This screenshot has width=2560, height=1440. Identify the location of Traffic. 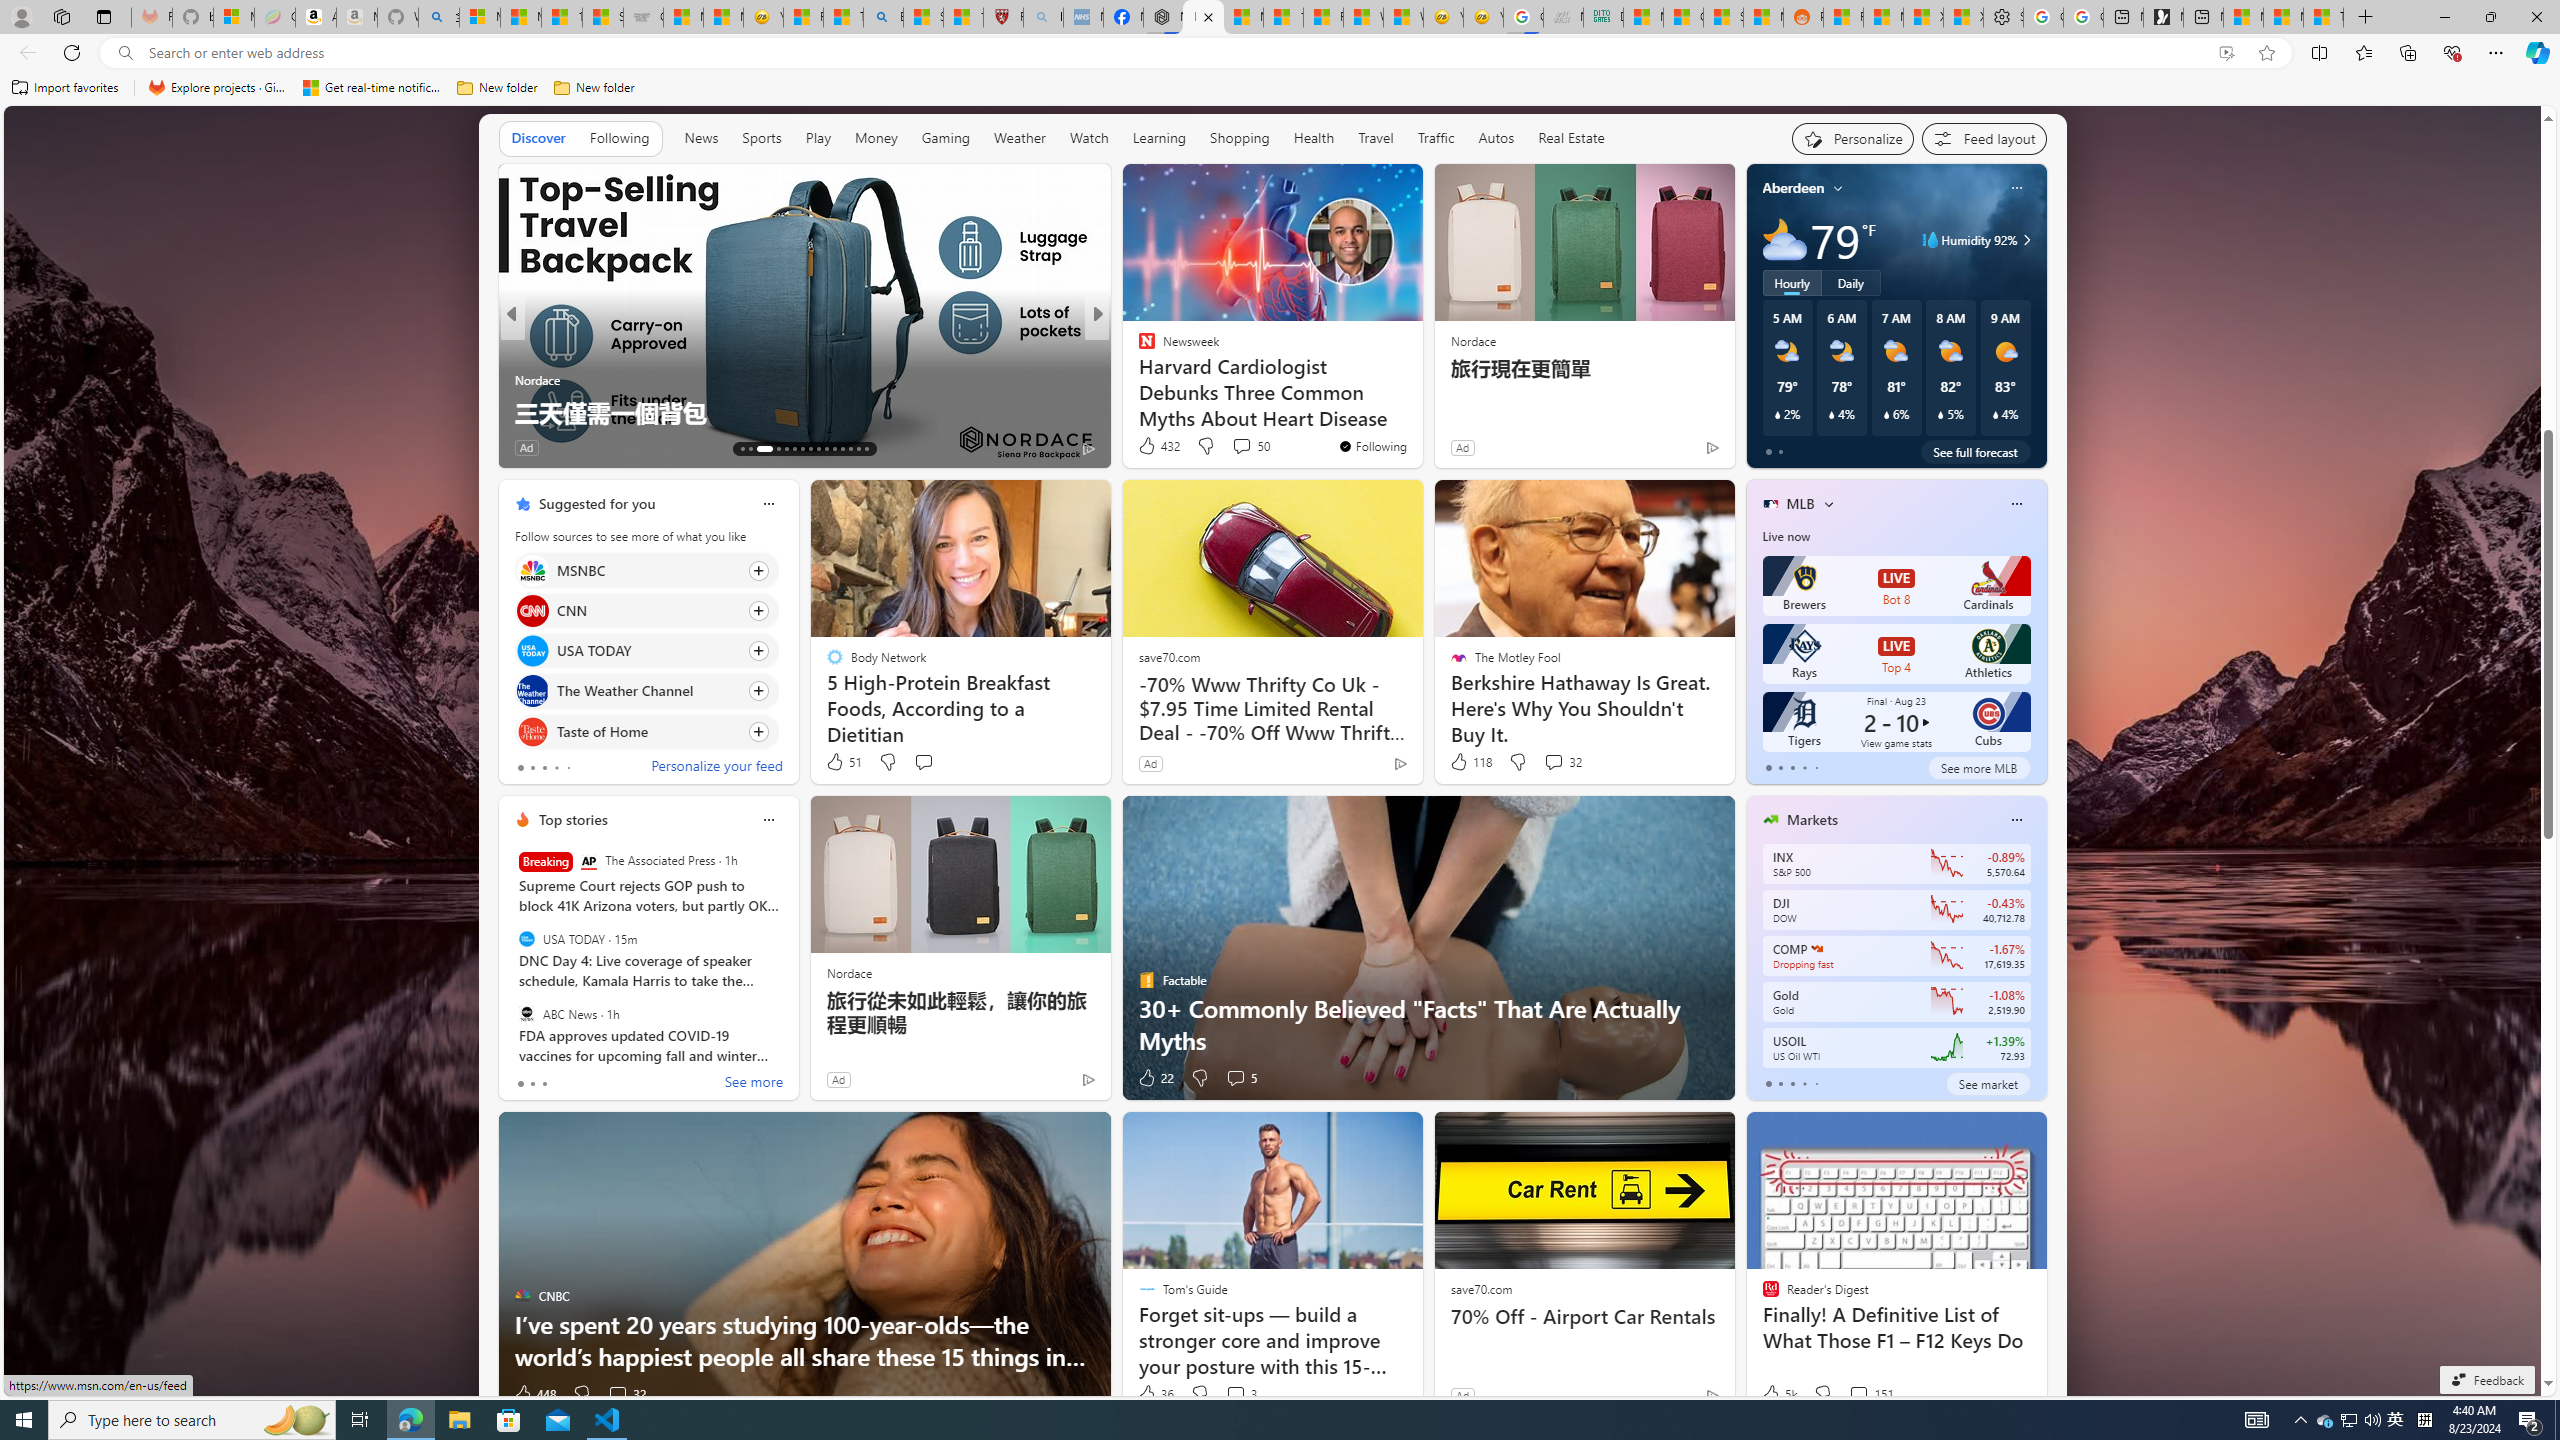
(1436, 139).